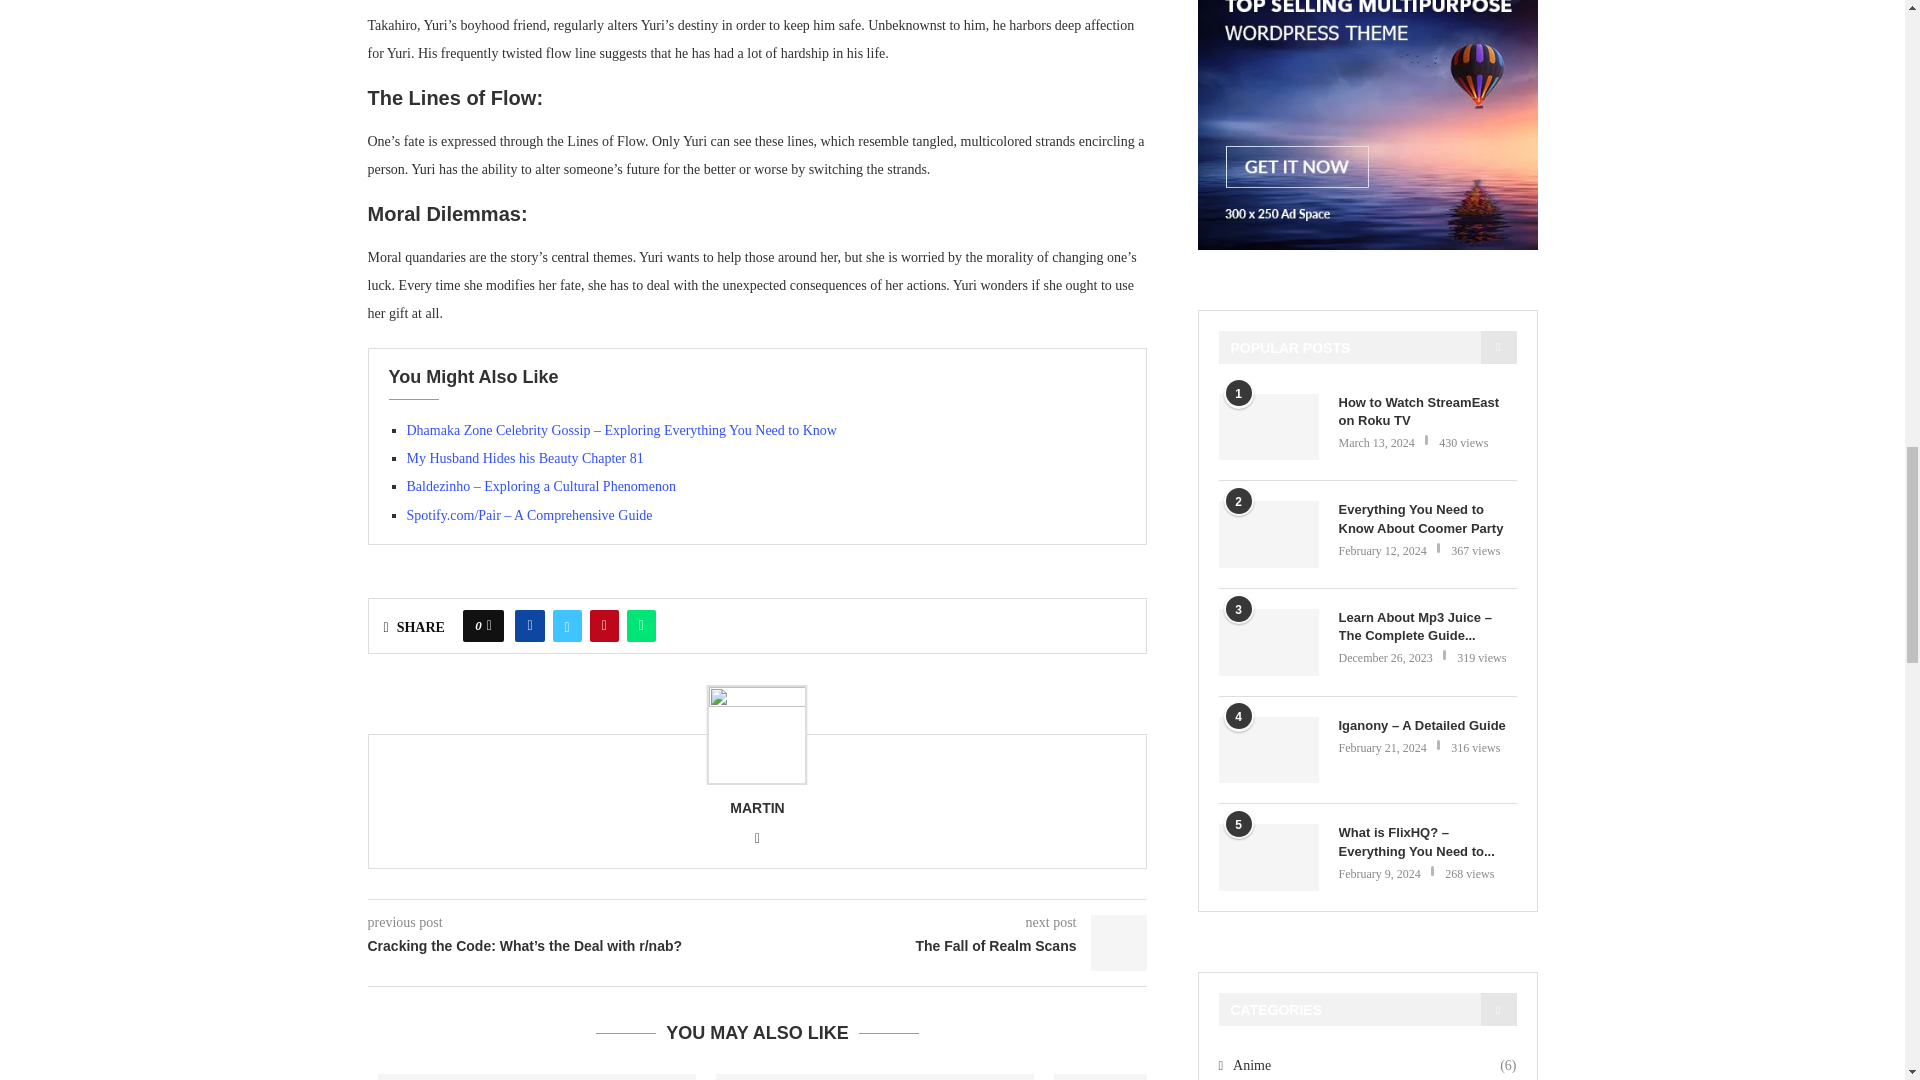 The height and width of the screenshot is (1080, 1920). What do you see at coordinates (1213, 1076) in the screenshot?
I see `Soap2day` at bounding box center [1213, 1076].